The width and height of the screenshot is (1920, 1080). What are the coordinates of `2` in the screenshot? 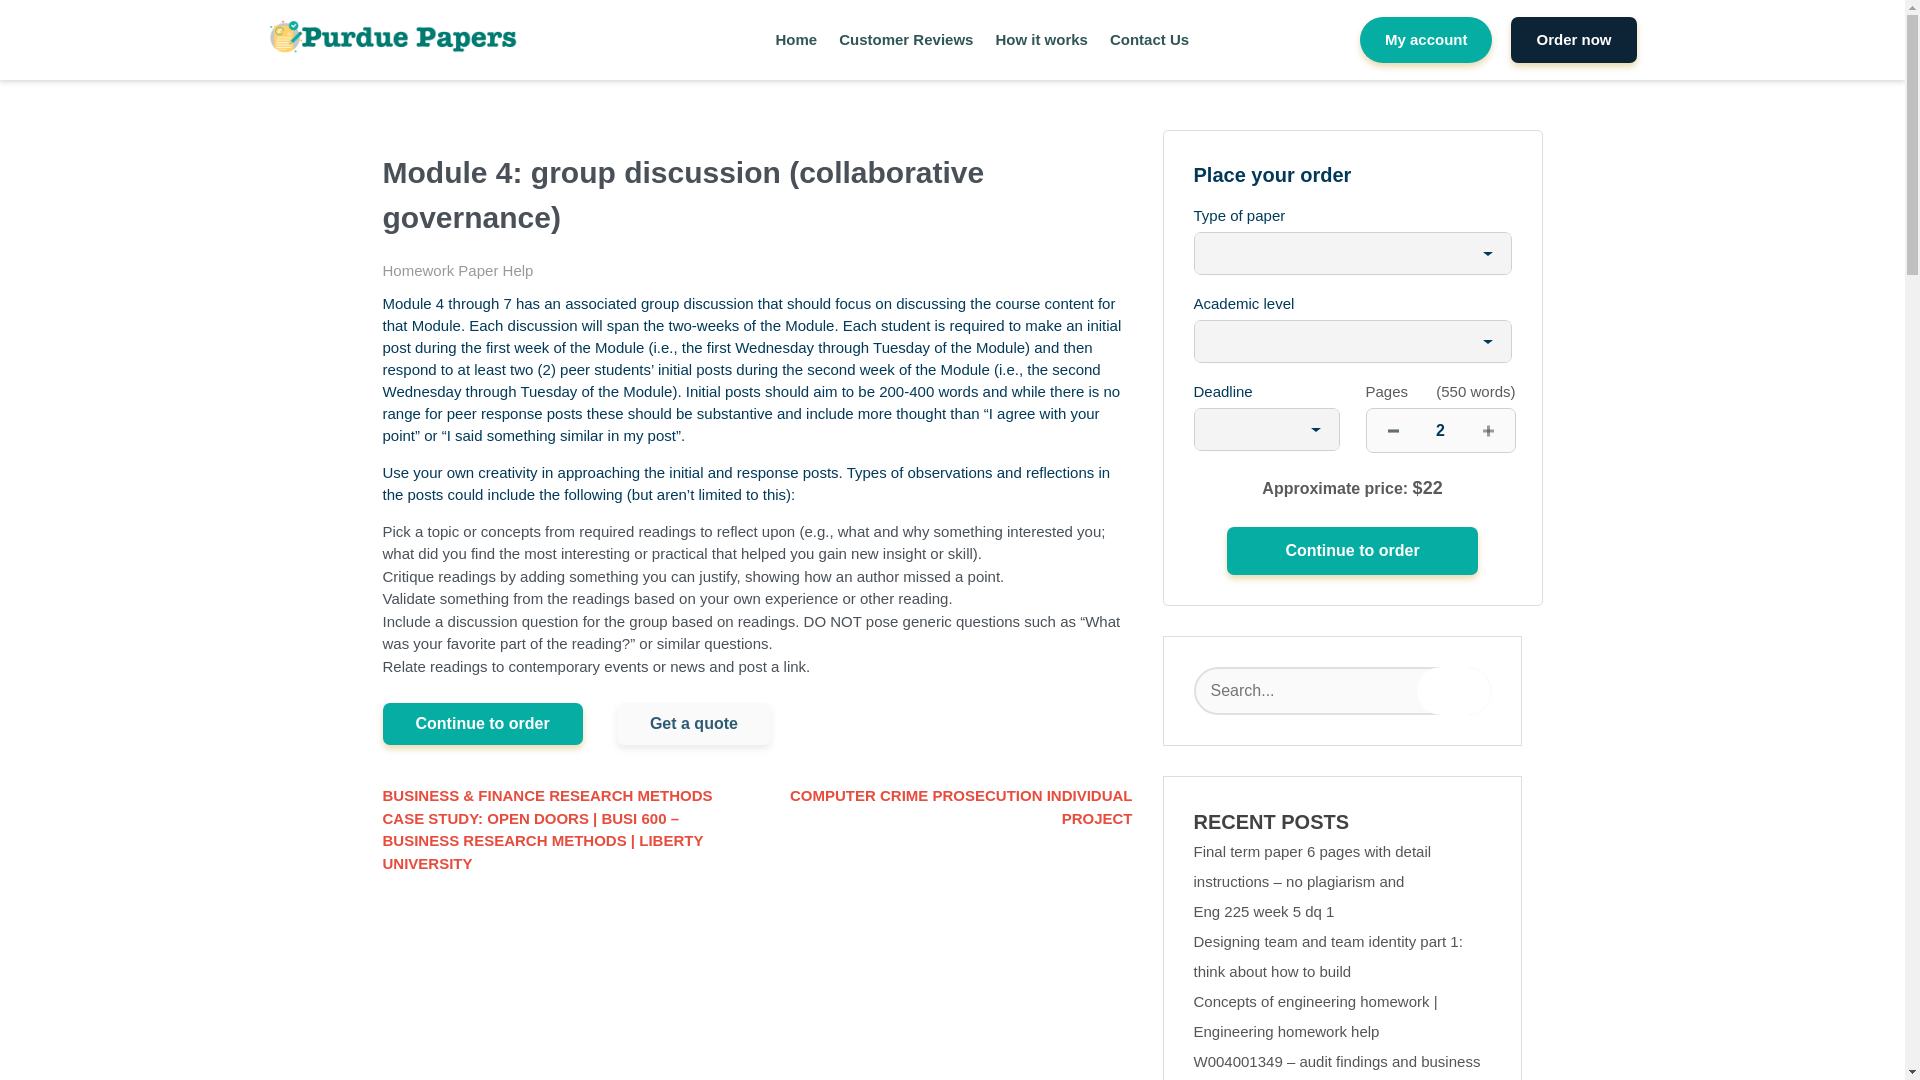 It's located at (1440, 430).